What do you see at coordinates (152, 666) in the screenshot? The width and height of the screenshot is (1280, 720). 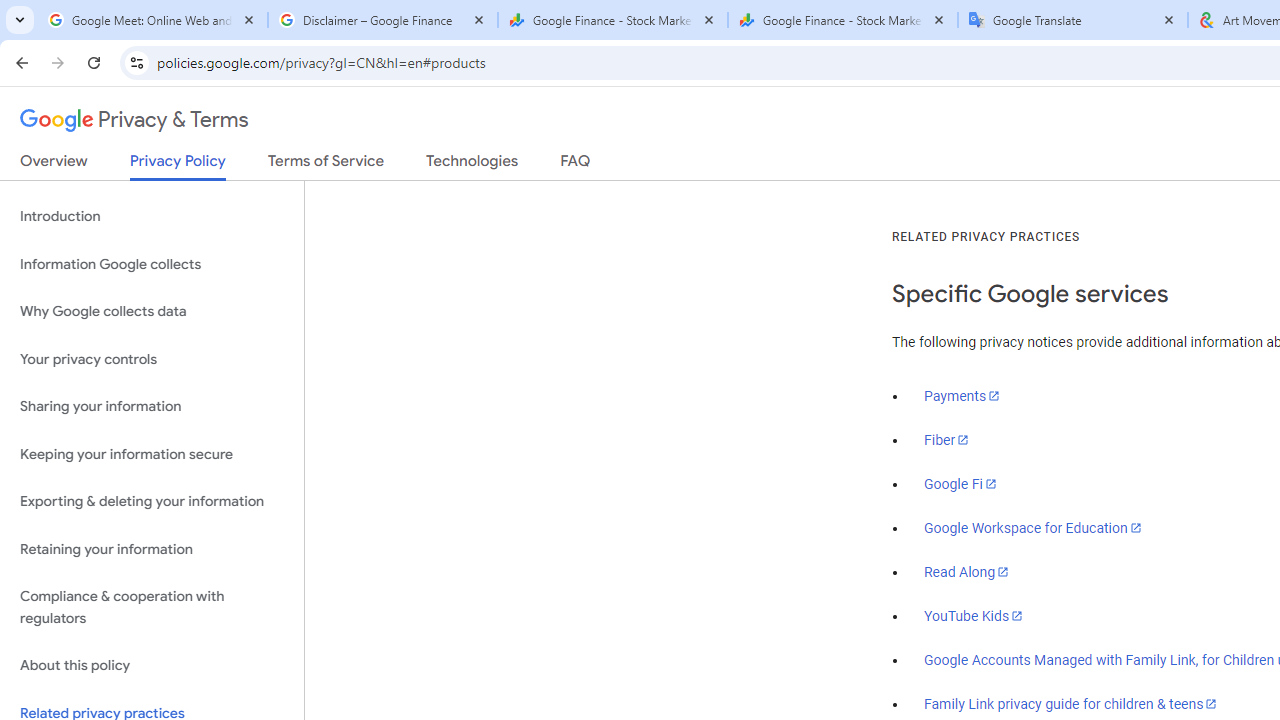 I see `About this policy` at bounding box center [152, 666].